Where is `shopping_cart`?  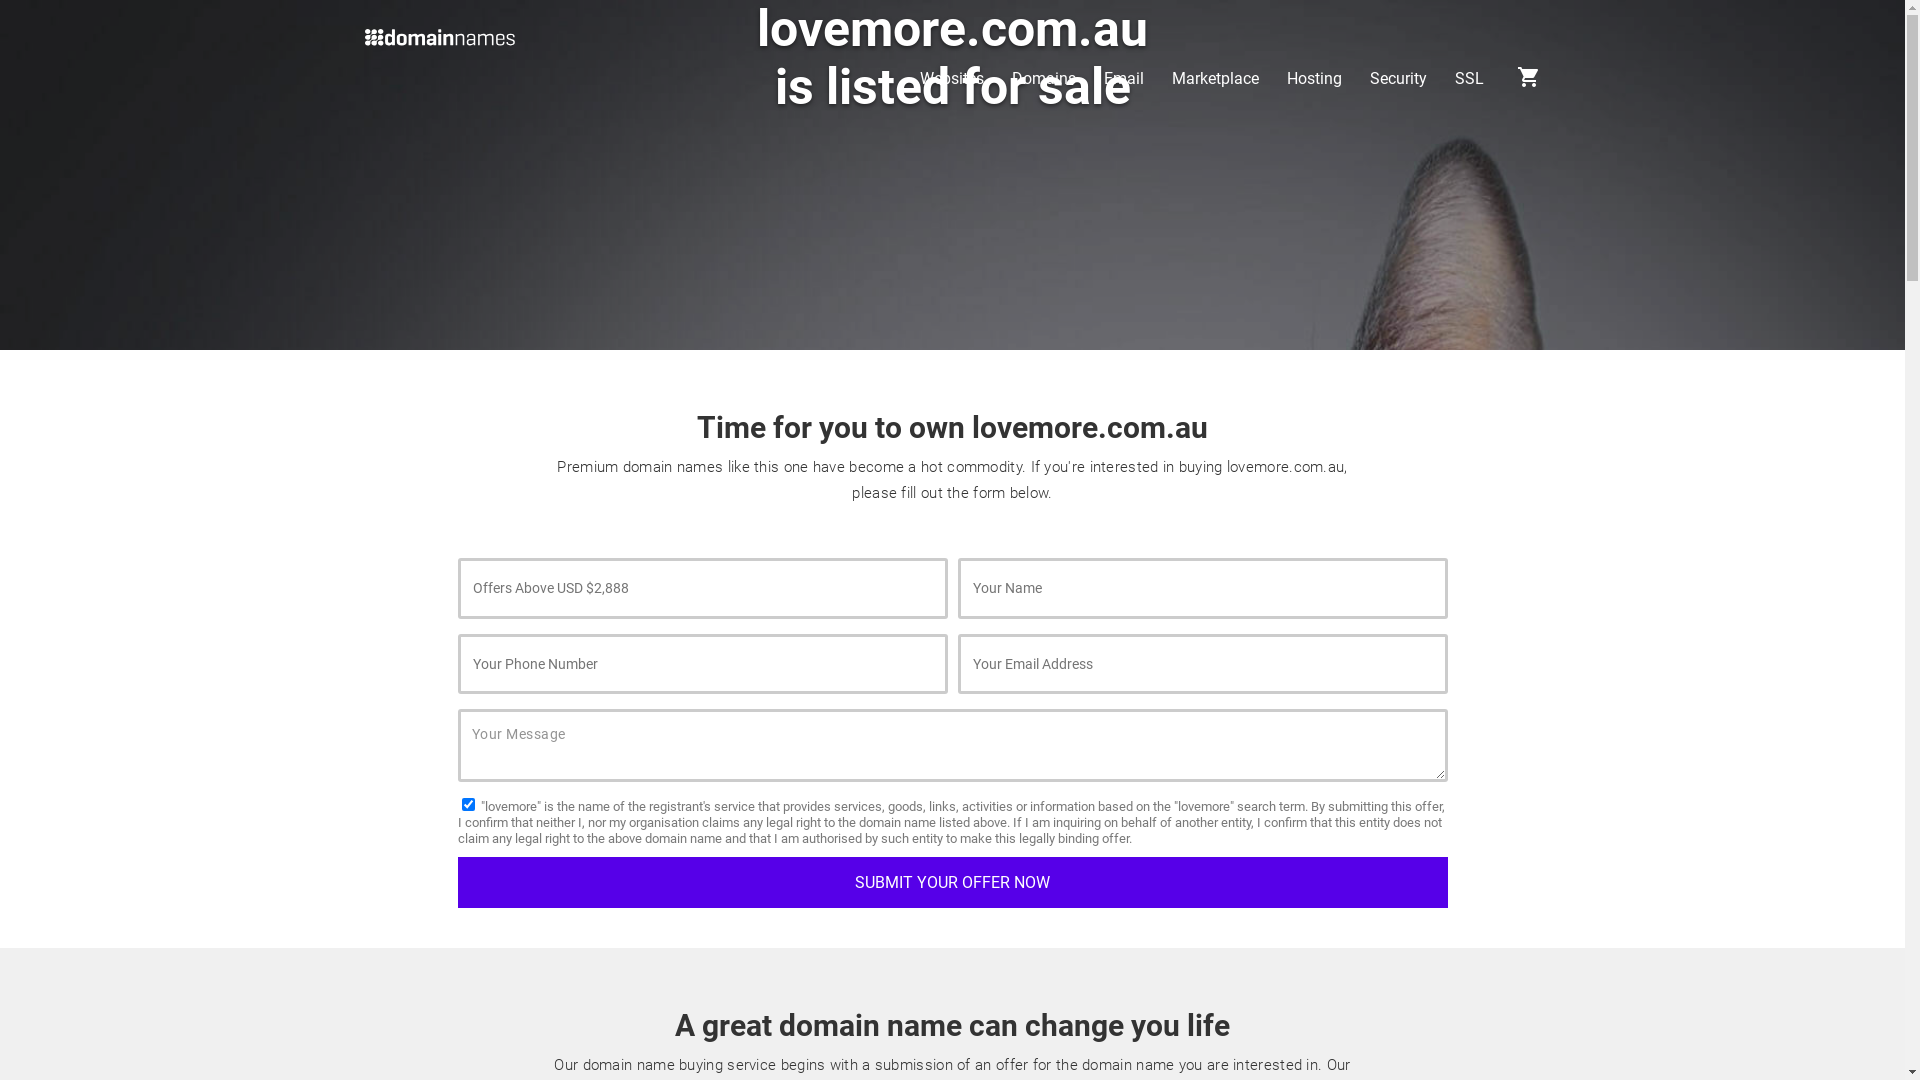
shopping_cart is located at coordinates (1528, 84).